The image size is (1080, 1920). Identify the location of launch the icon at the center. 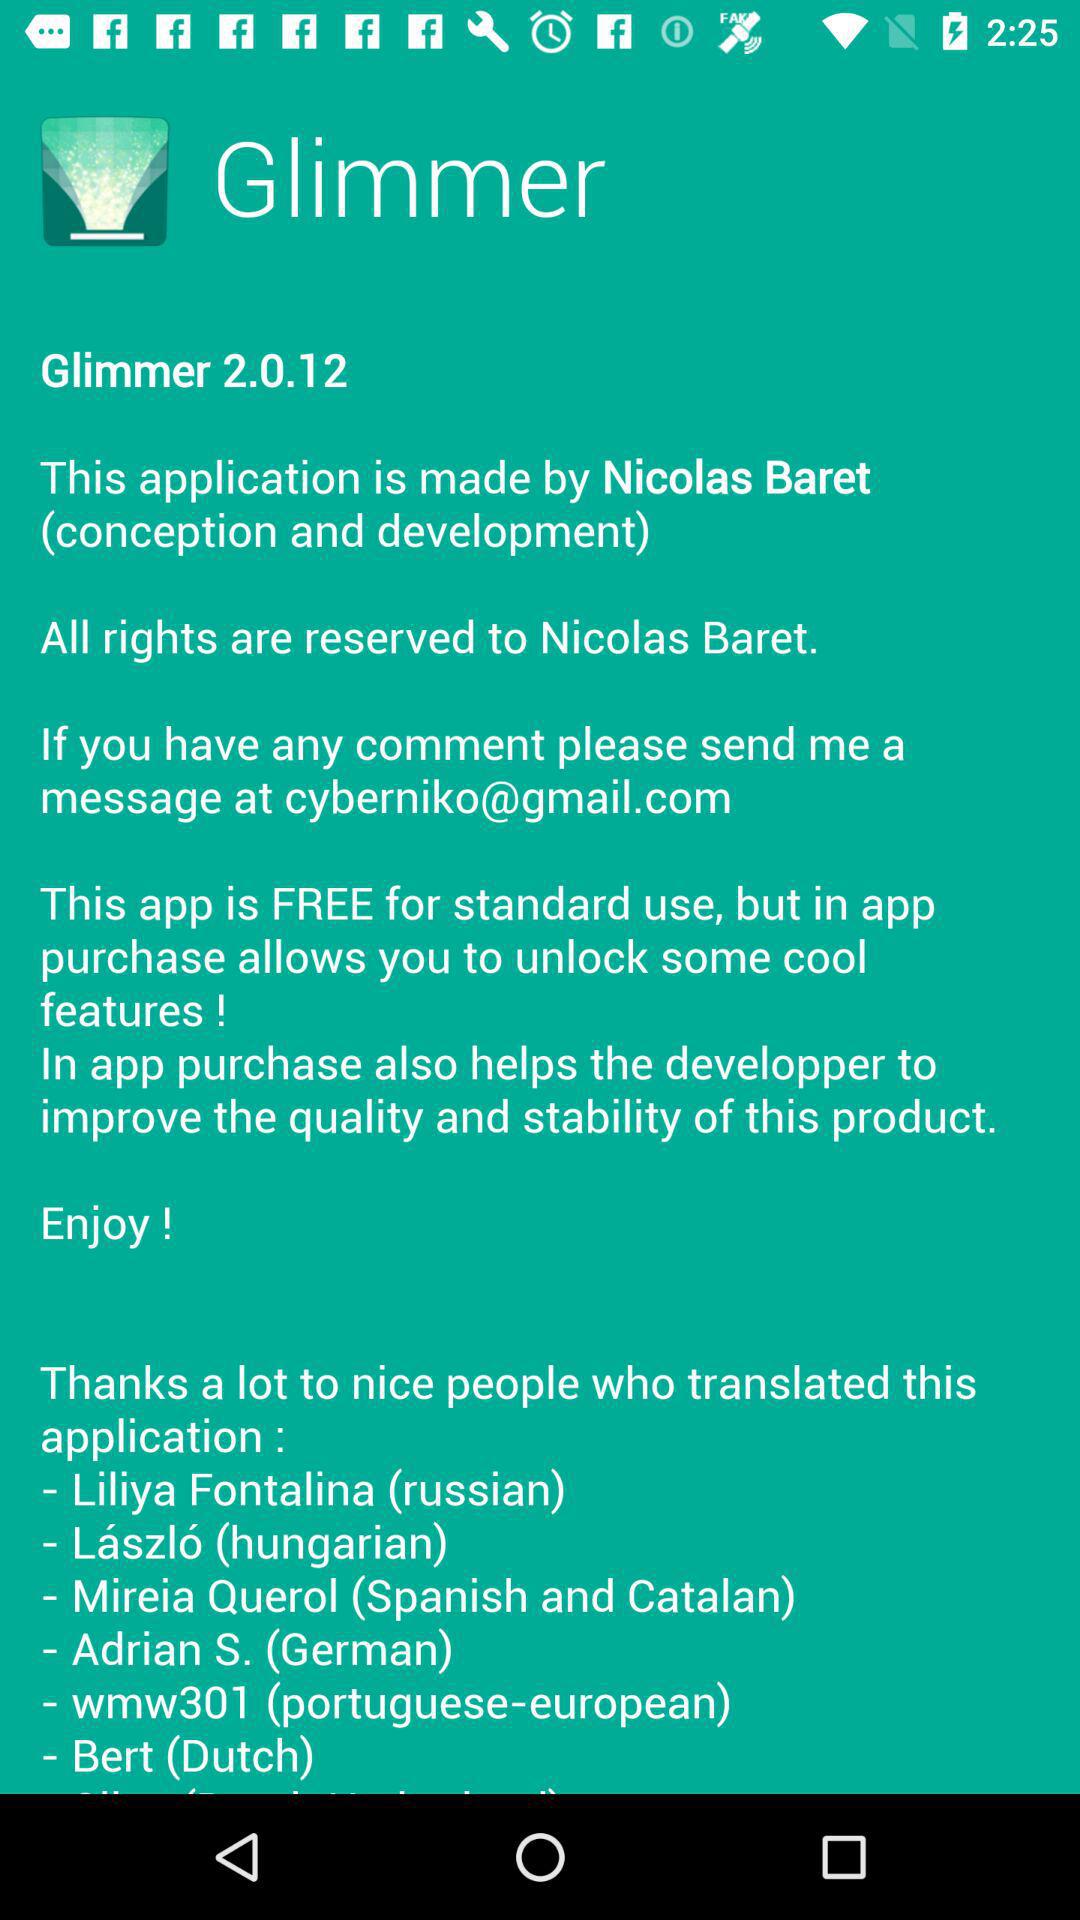
(540, 1046).